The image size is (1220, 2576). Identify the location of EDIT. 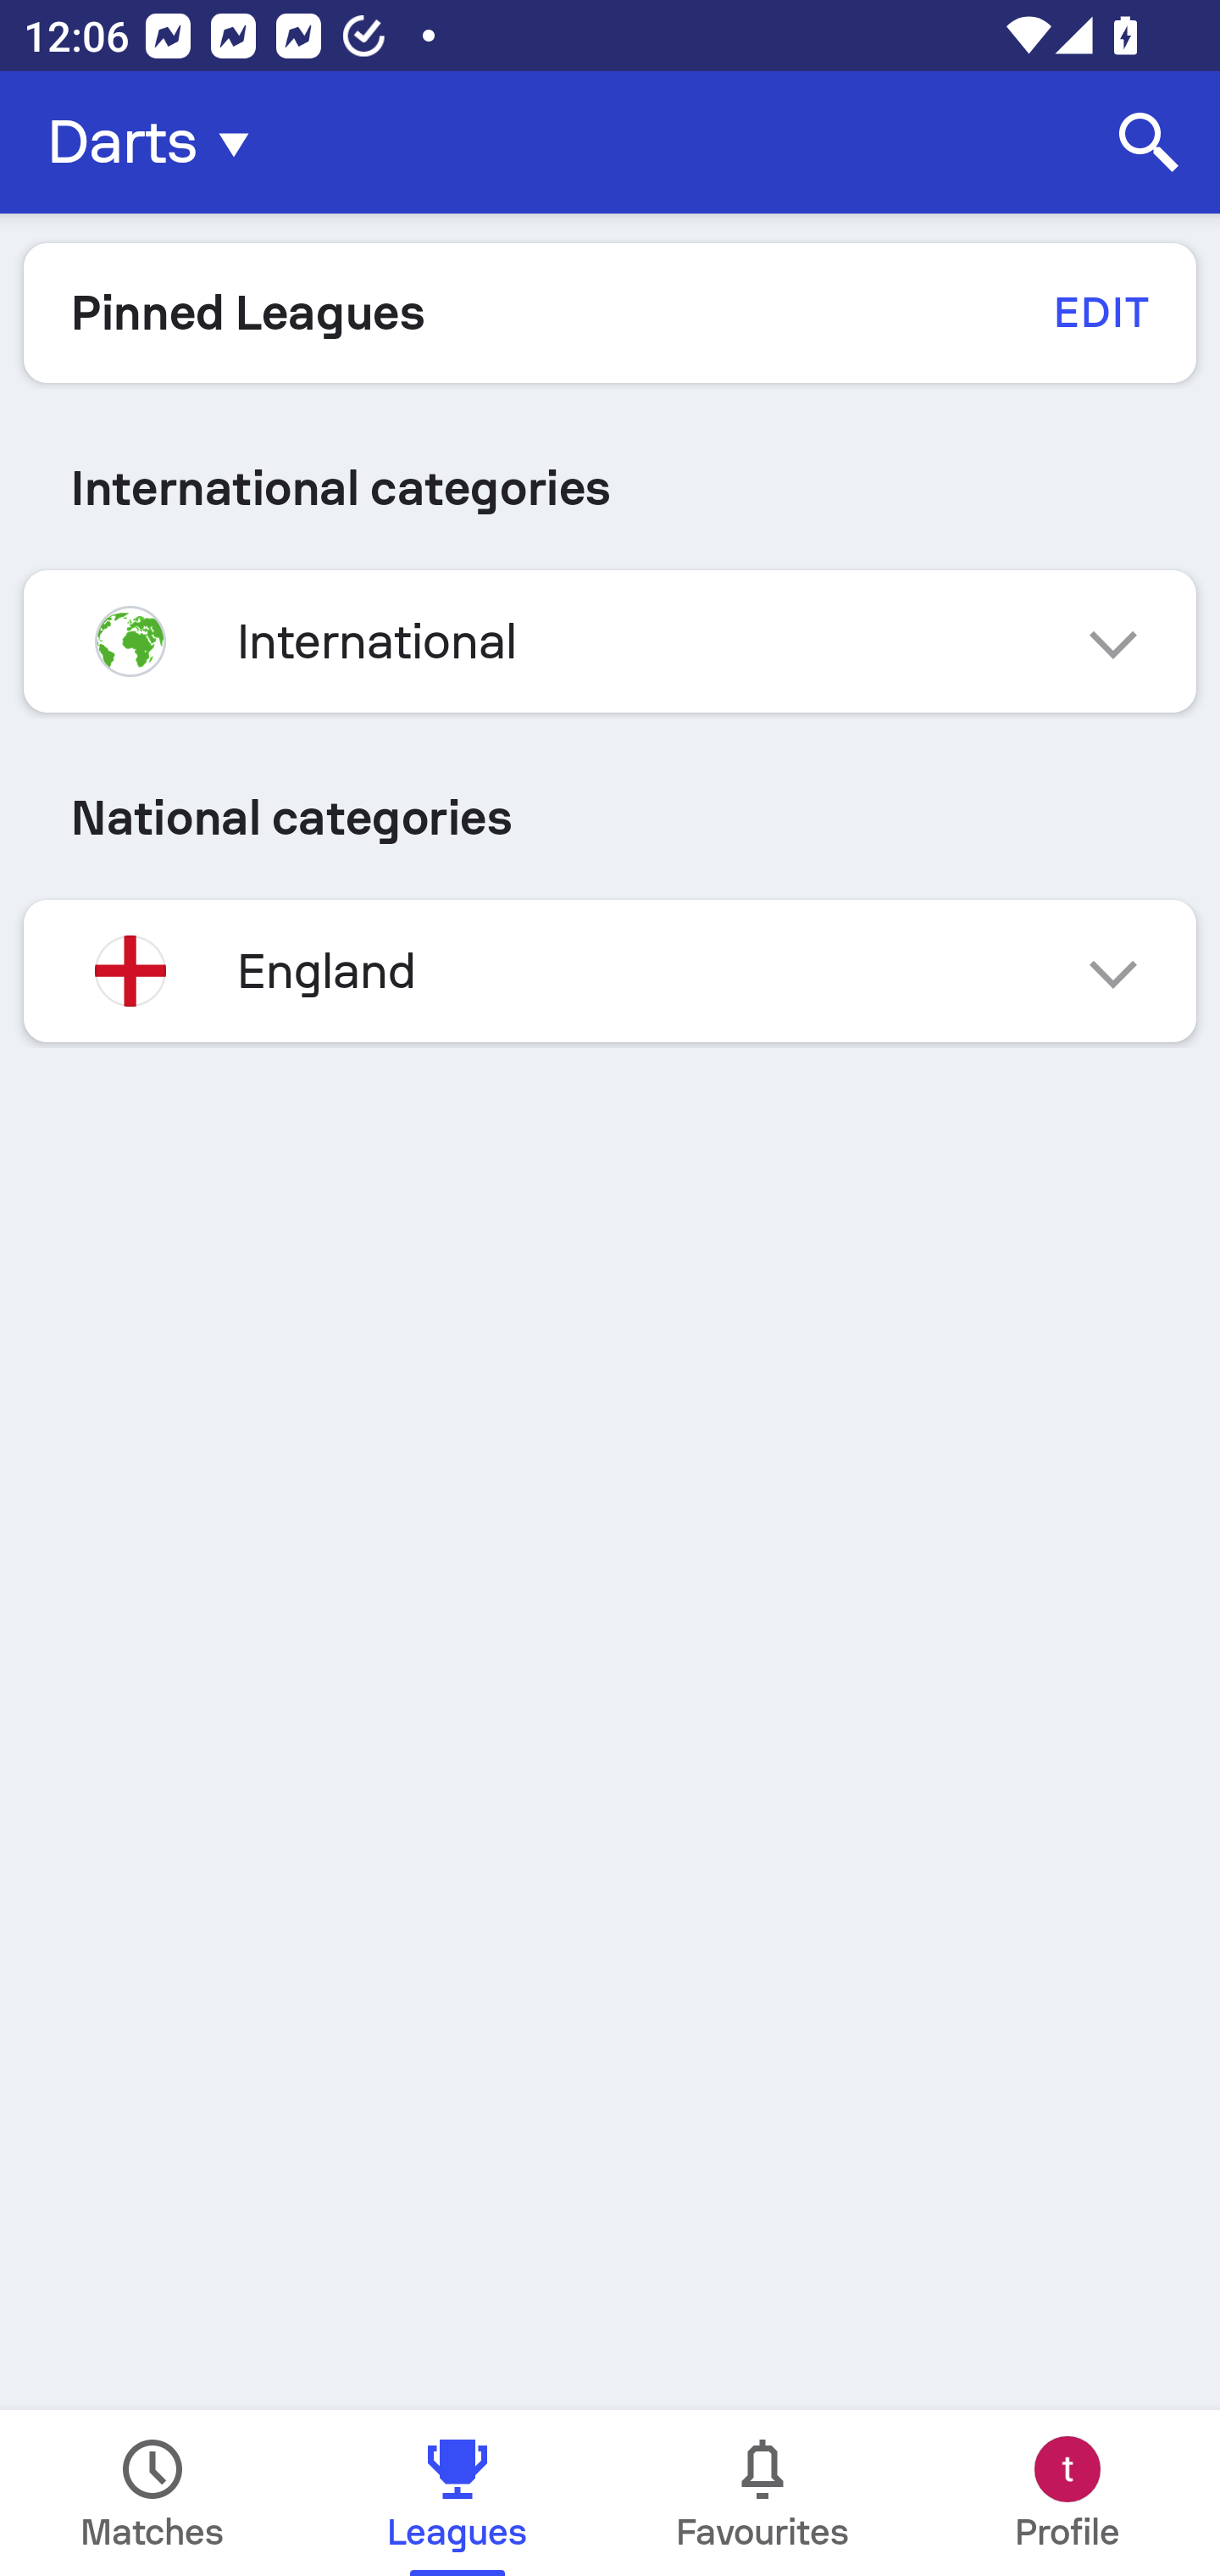
(1100, 312).